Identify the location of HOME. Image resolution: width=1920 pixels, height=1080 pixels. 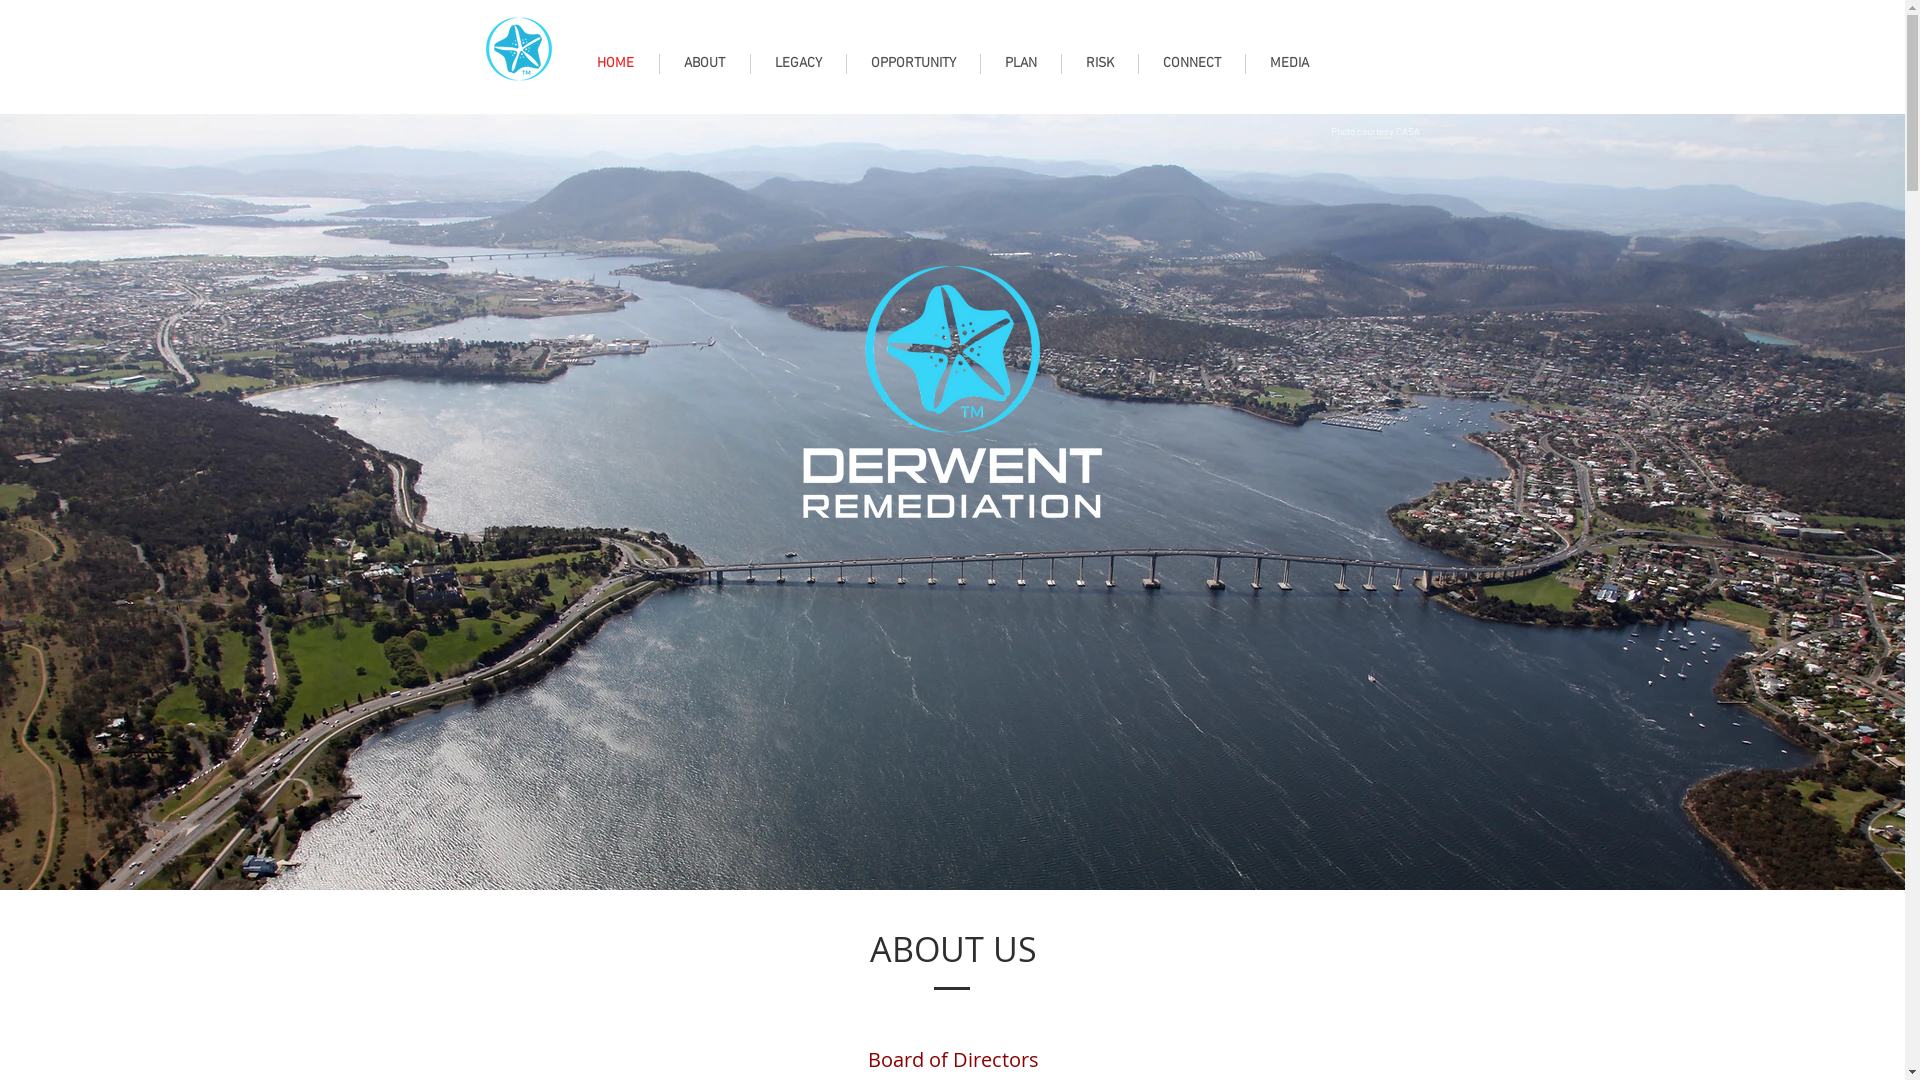
(615, 64).